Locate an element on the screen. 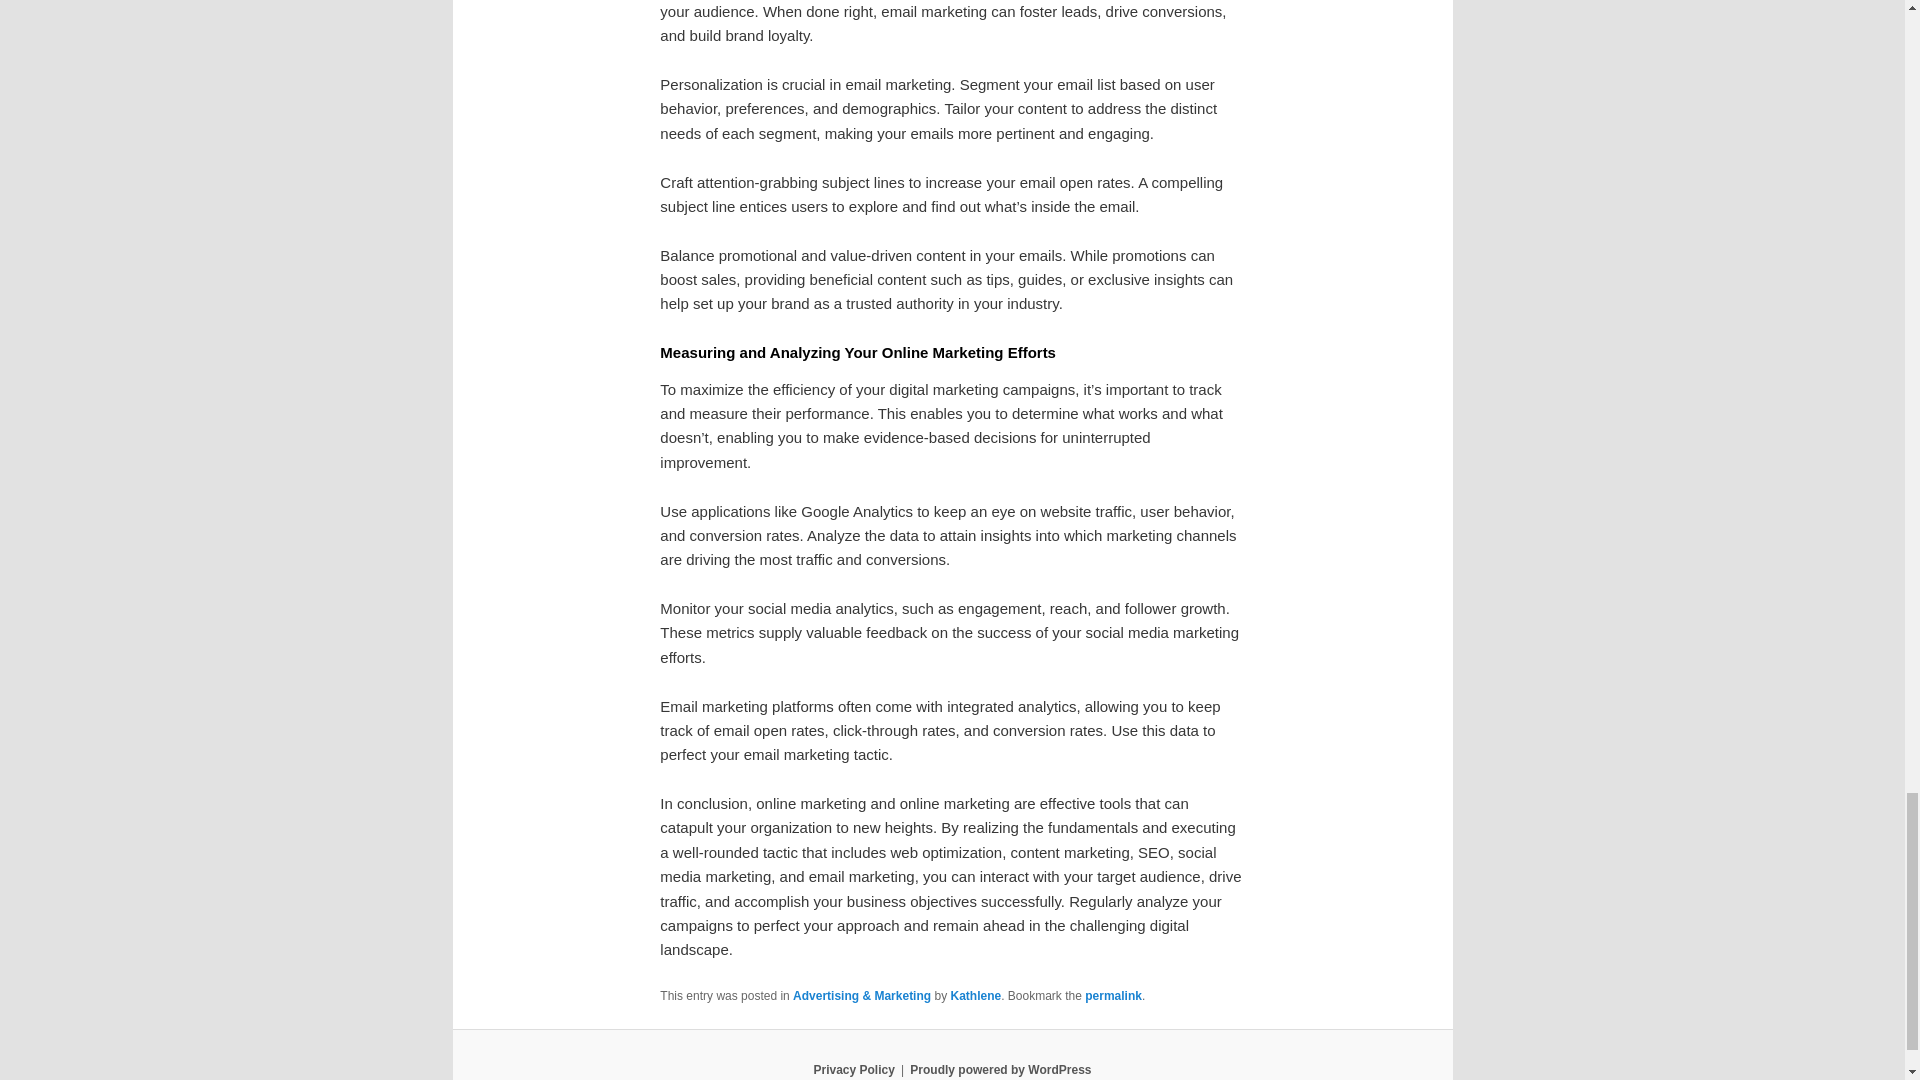 The width and height of the screenshot is (1920, 1080). permalink is located at coordinates (1113, 996).